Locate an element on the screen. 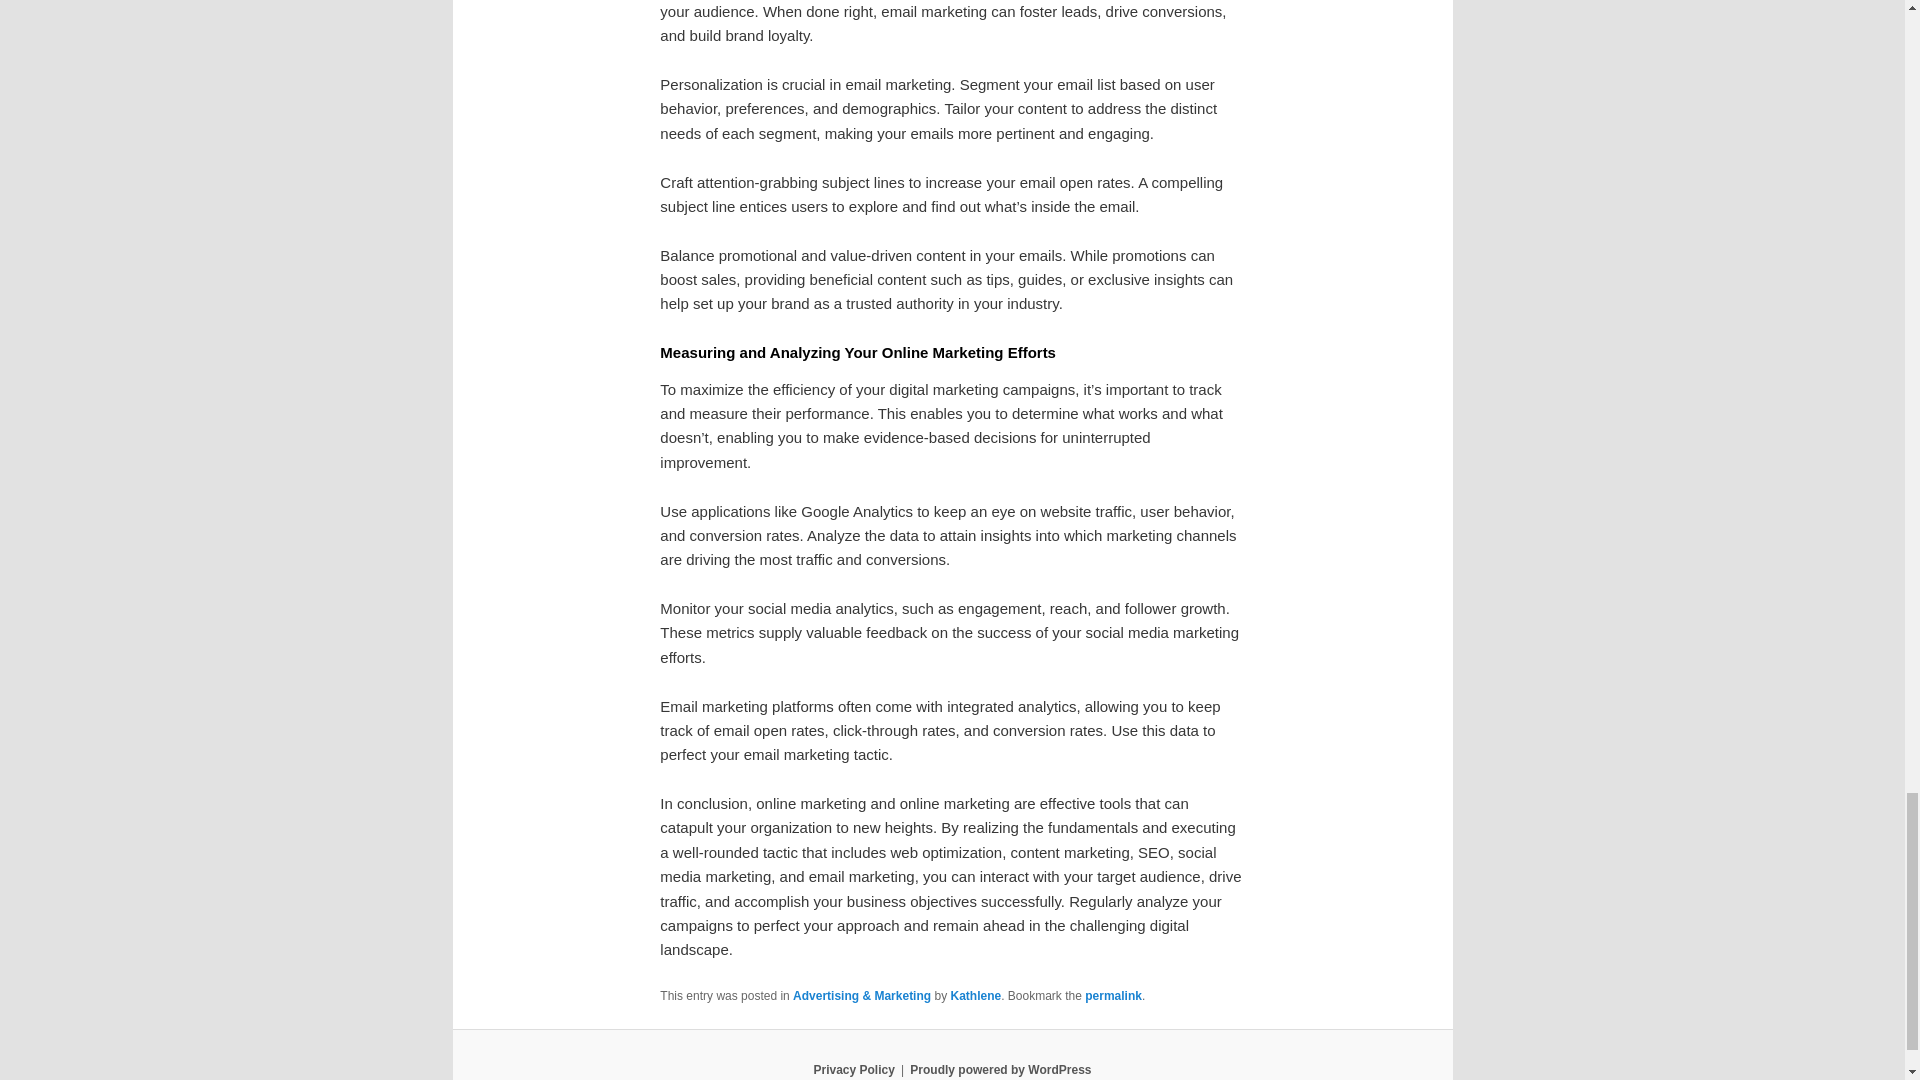 The width and height of the screenshot is (1920, 1080). permalink is located at coordinates (1113, 996).